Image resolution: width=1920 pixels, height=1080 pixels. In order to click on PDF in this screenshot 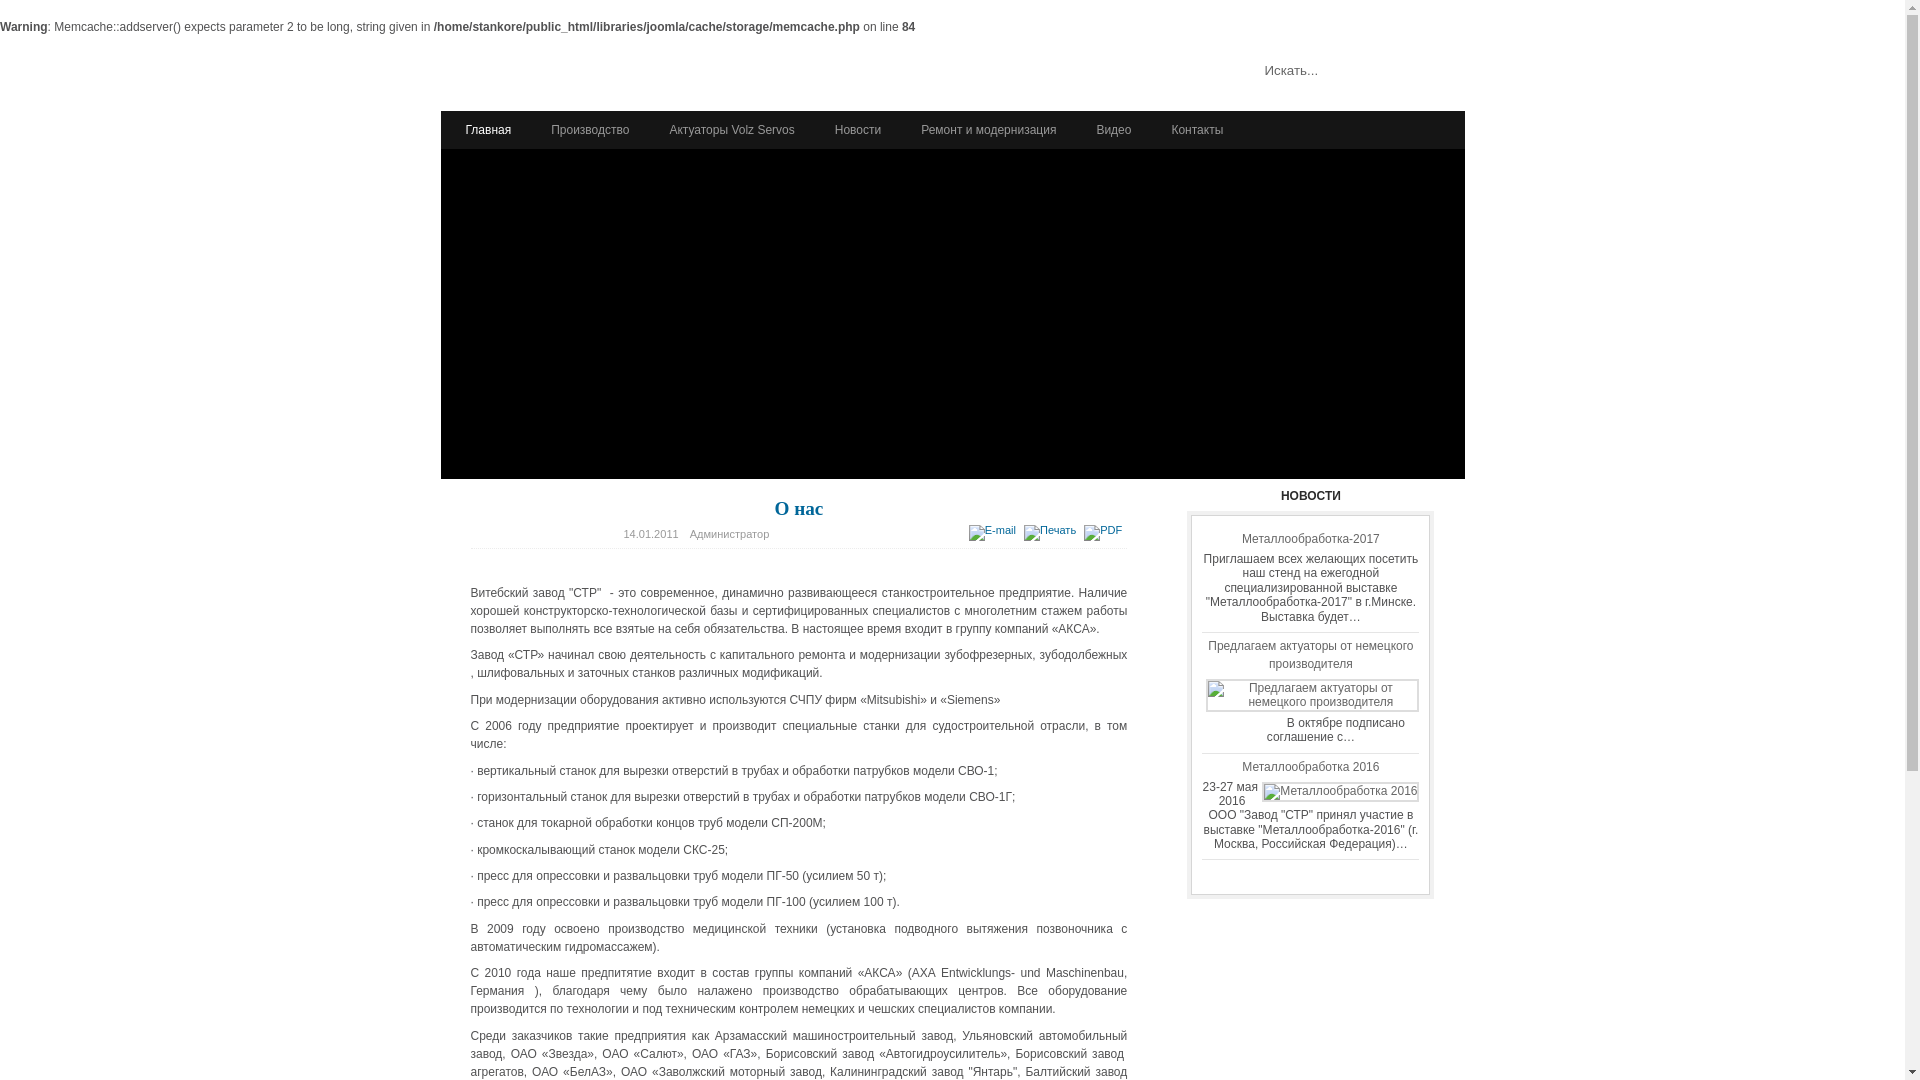, I will do `click(1106, 530)`.